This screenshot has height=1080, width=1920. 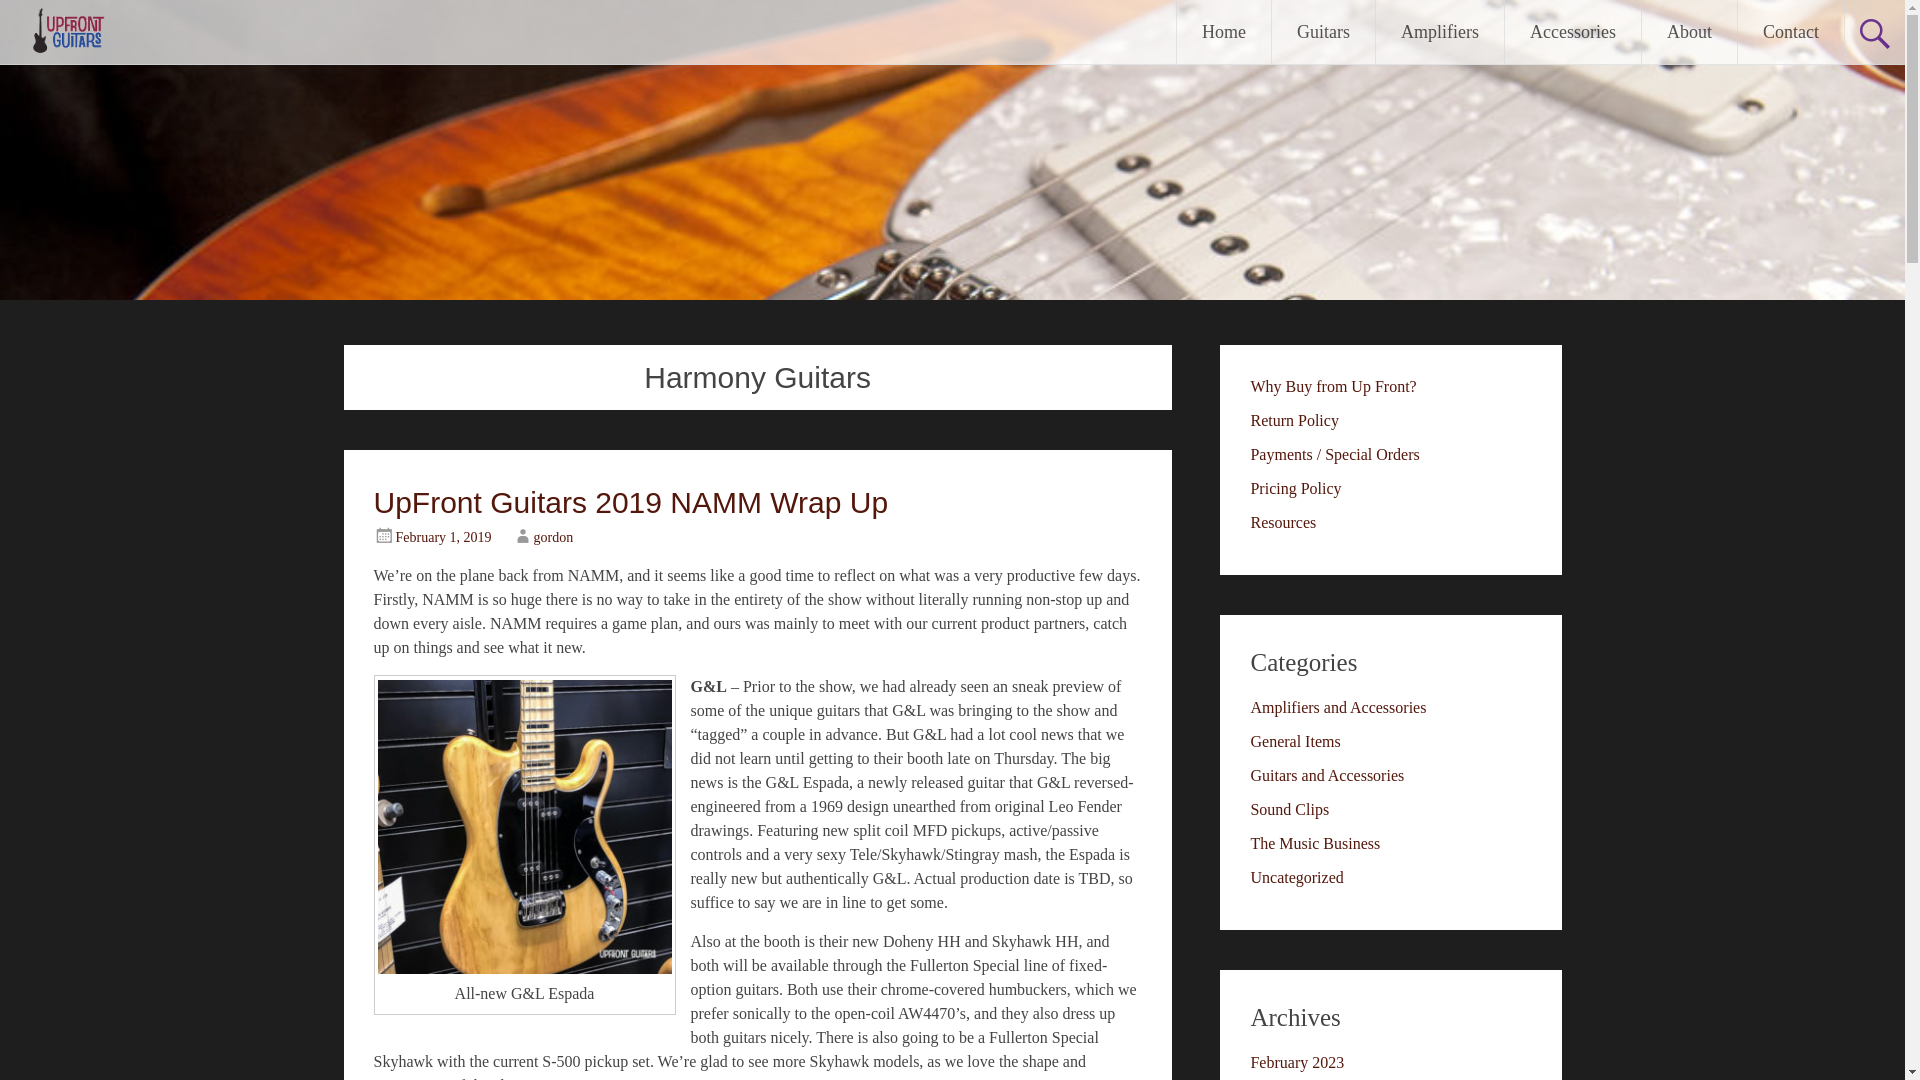 I want to click on gordon, so click(x=554, y=538).